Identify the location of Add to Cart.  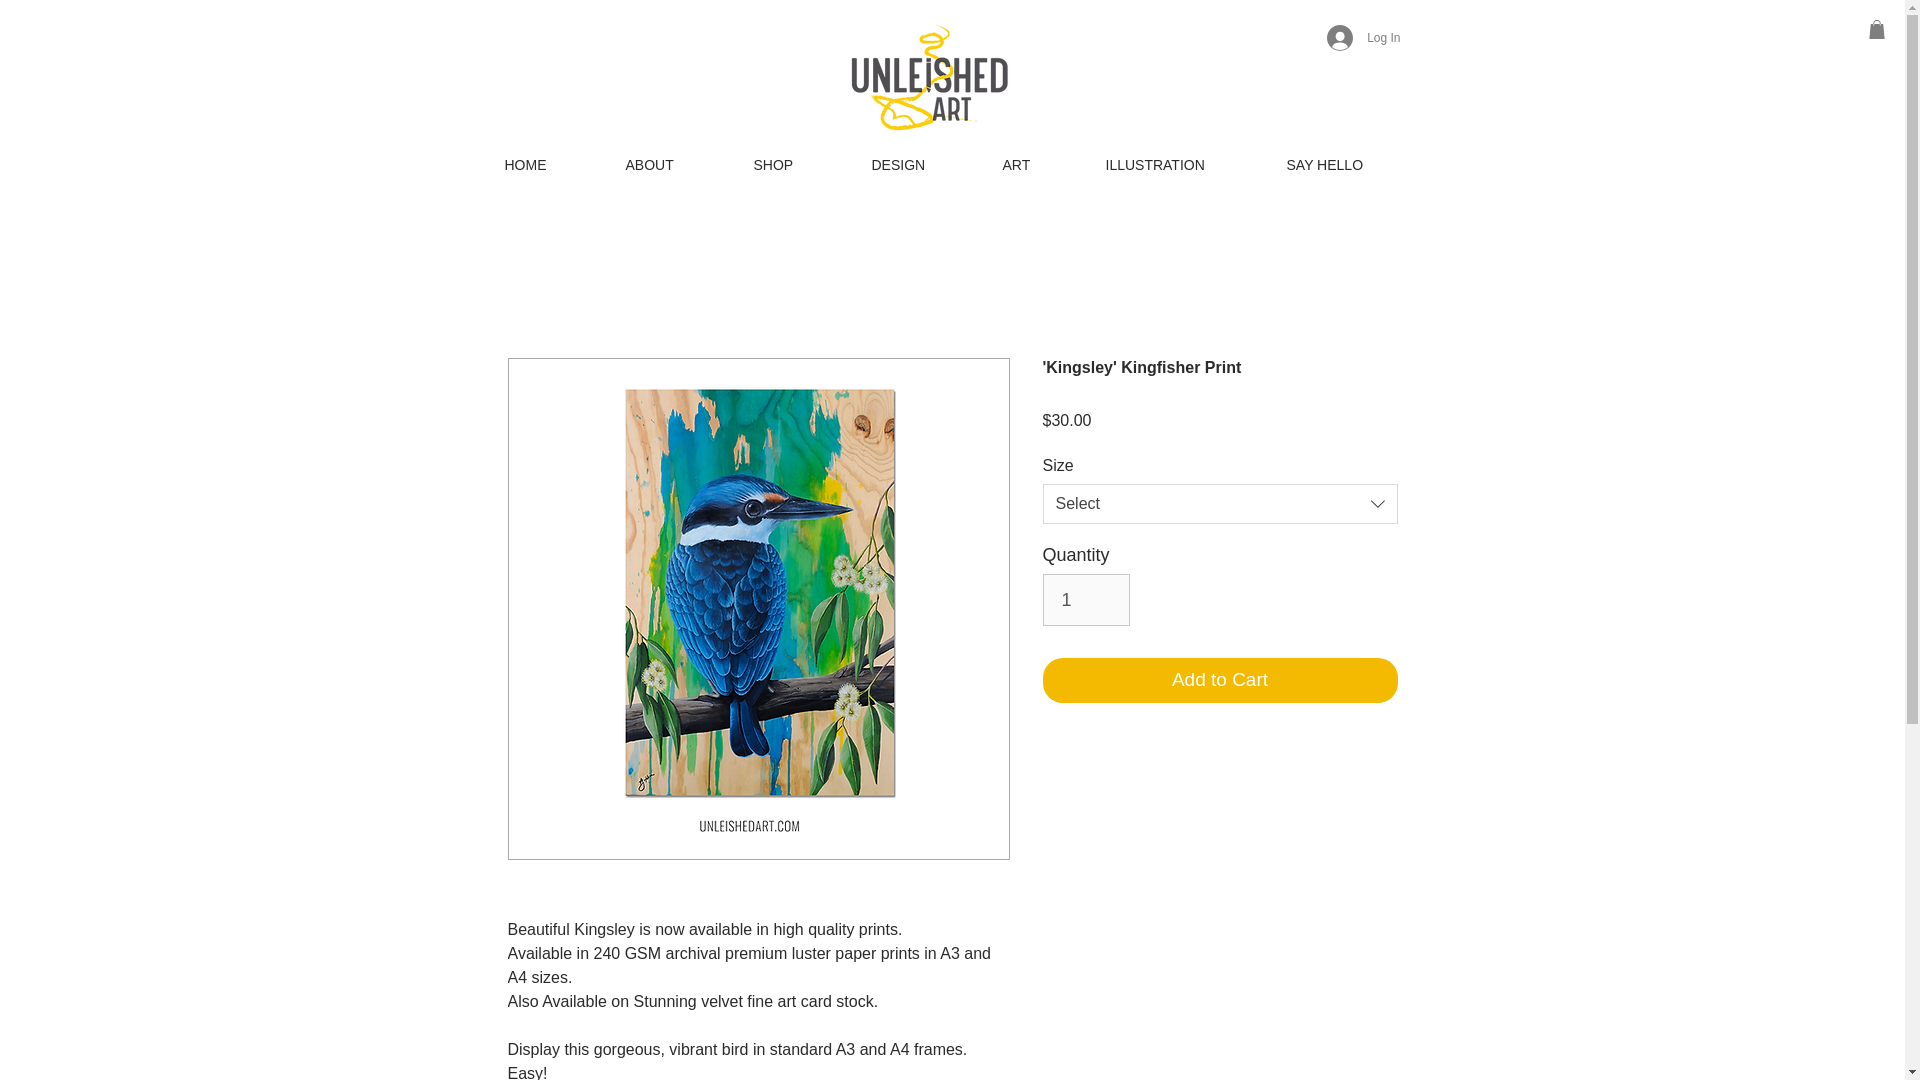
(1220, 680).